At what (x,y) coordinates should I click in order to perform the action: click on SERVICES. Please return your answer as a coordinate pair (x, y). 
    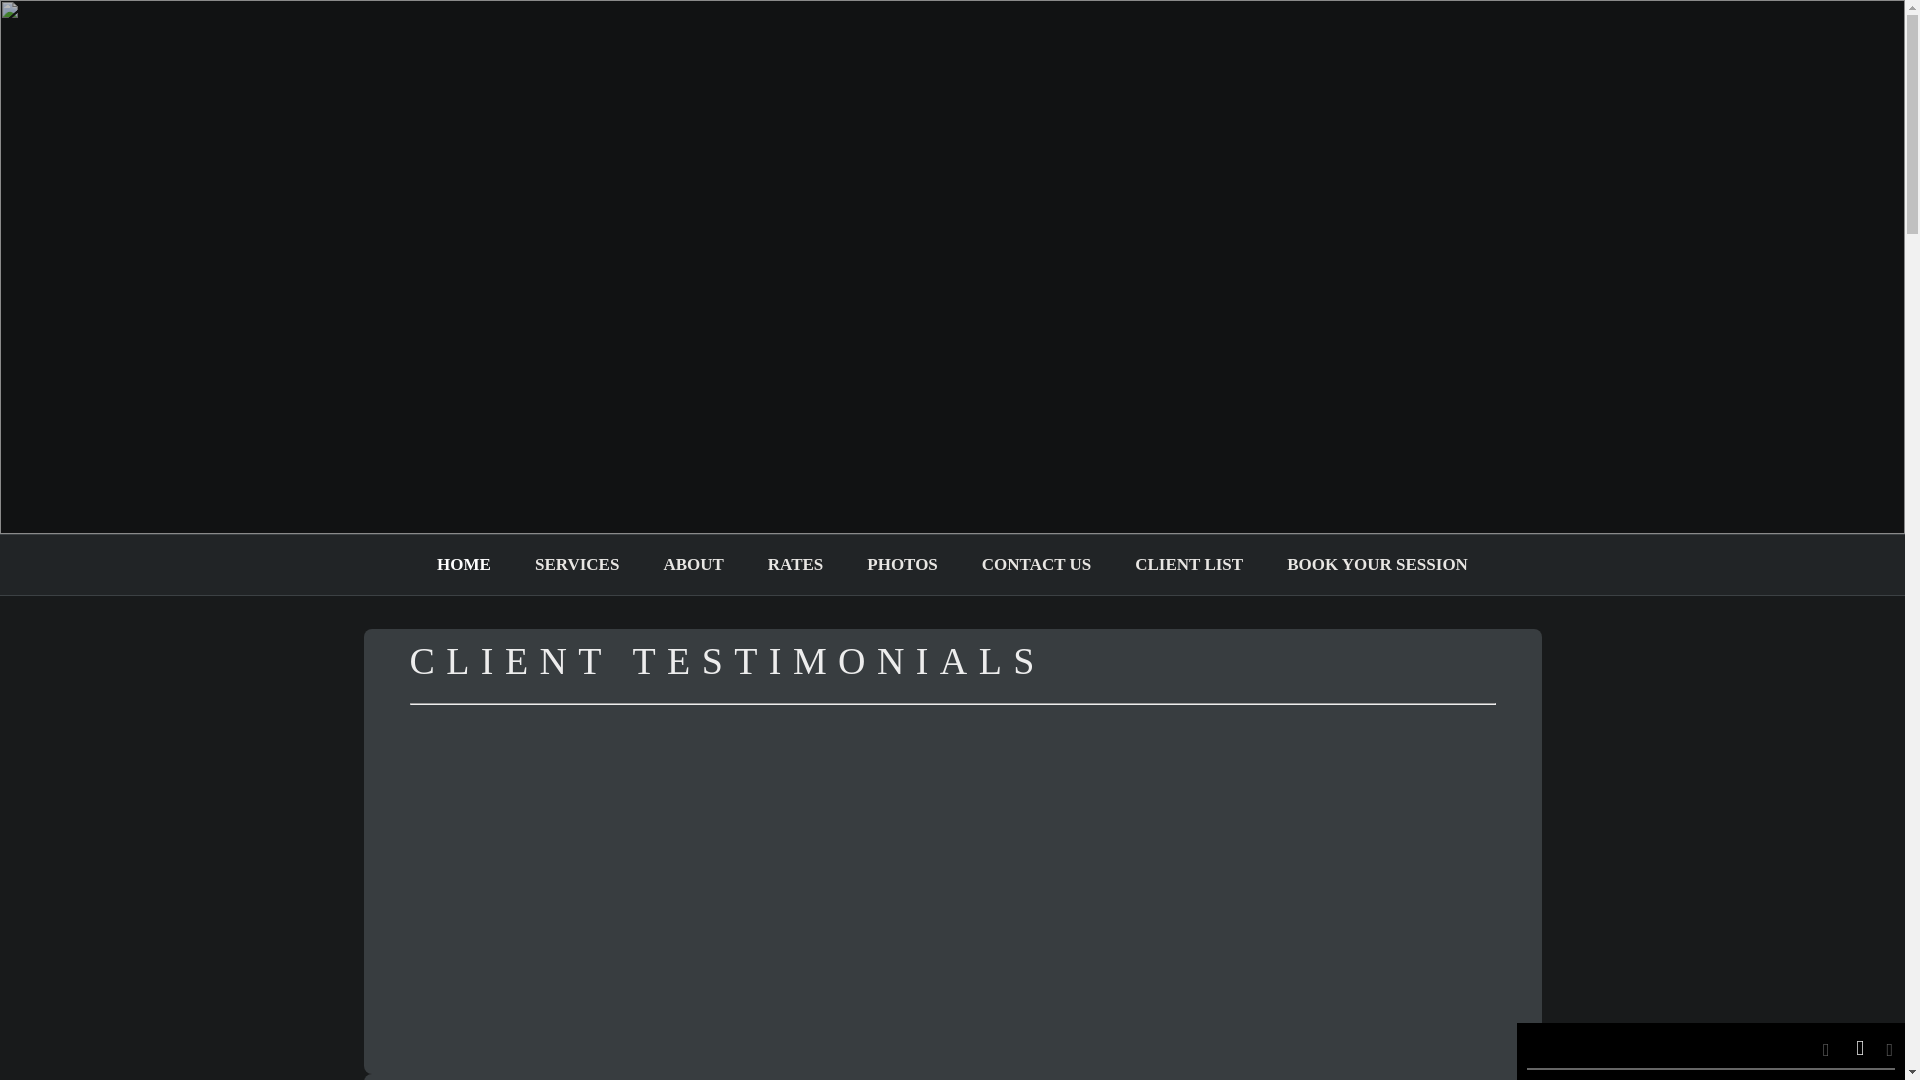
    Looking at the image, I should click on (576, 564).